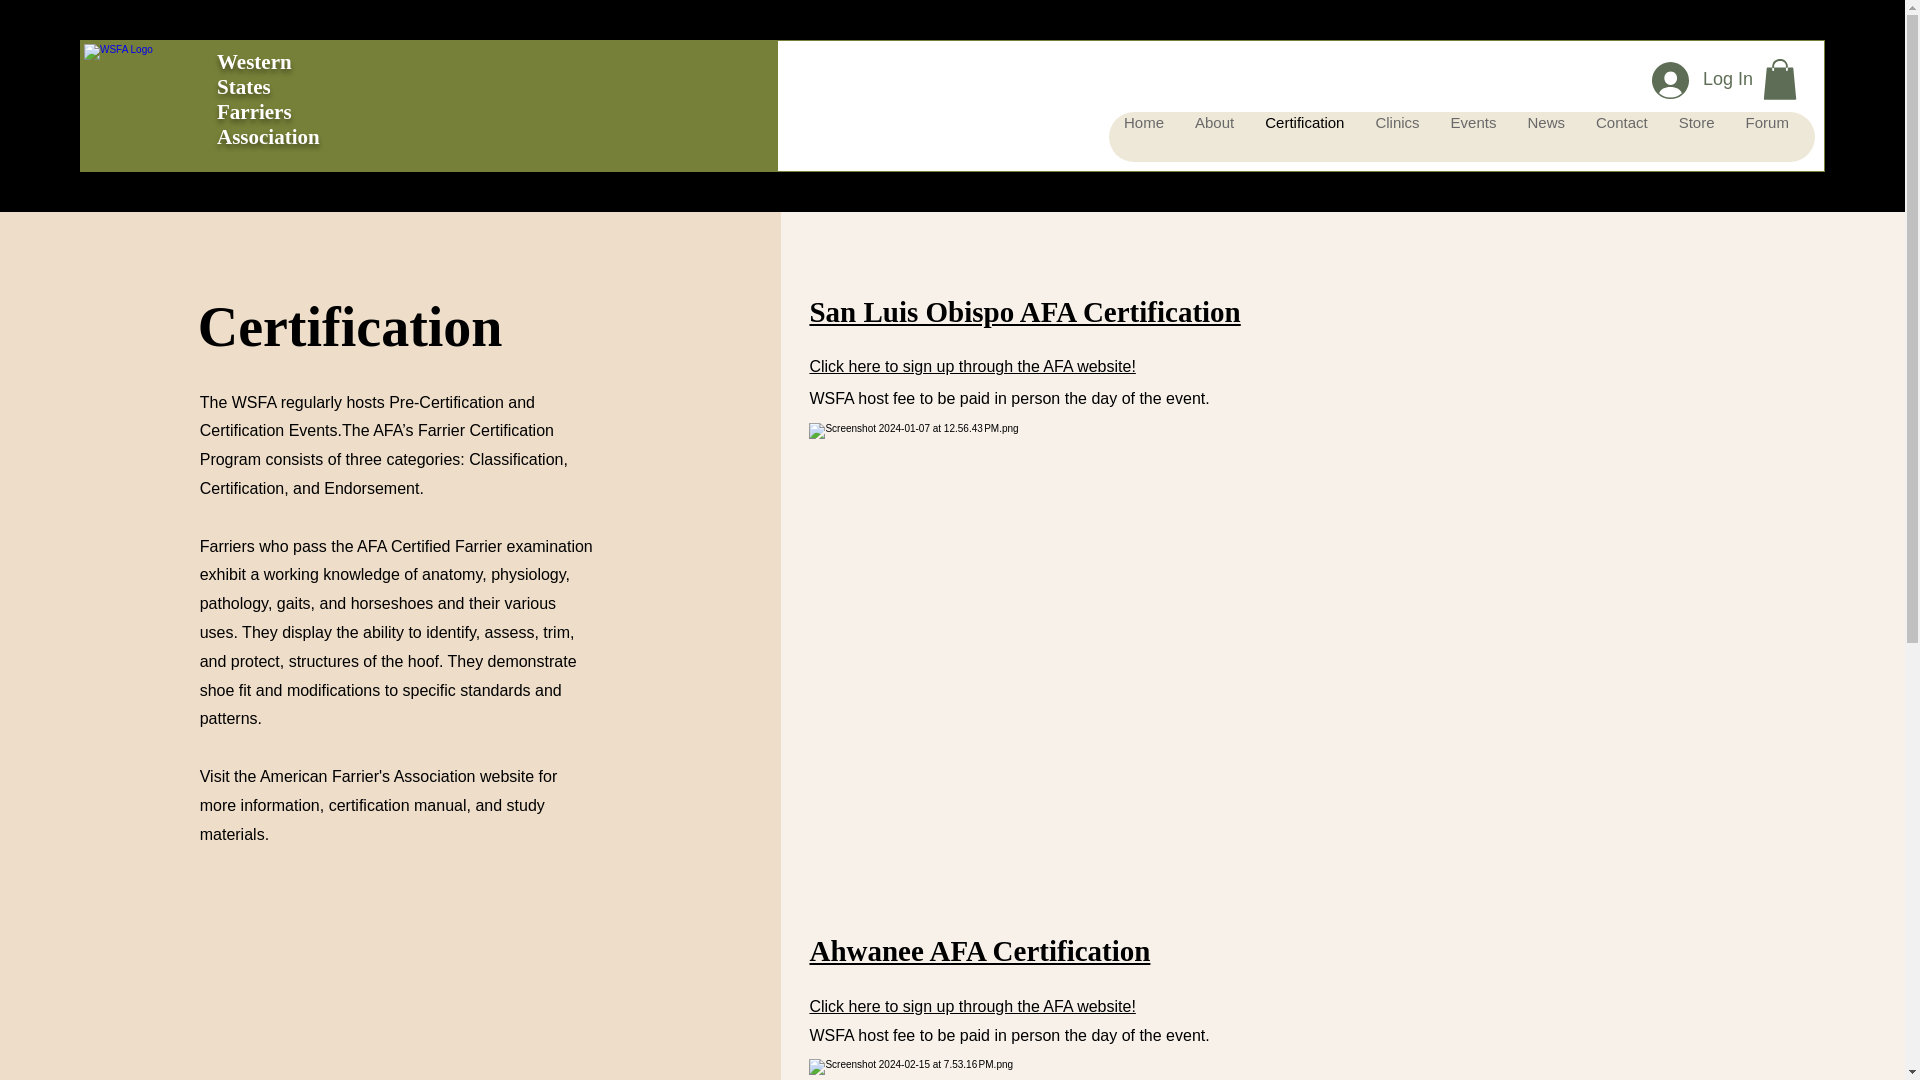 This screenshot has width=1920, height=1080. I want to click on Click here to sign up through the AFA website!, so click(971, 366).